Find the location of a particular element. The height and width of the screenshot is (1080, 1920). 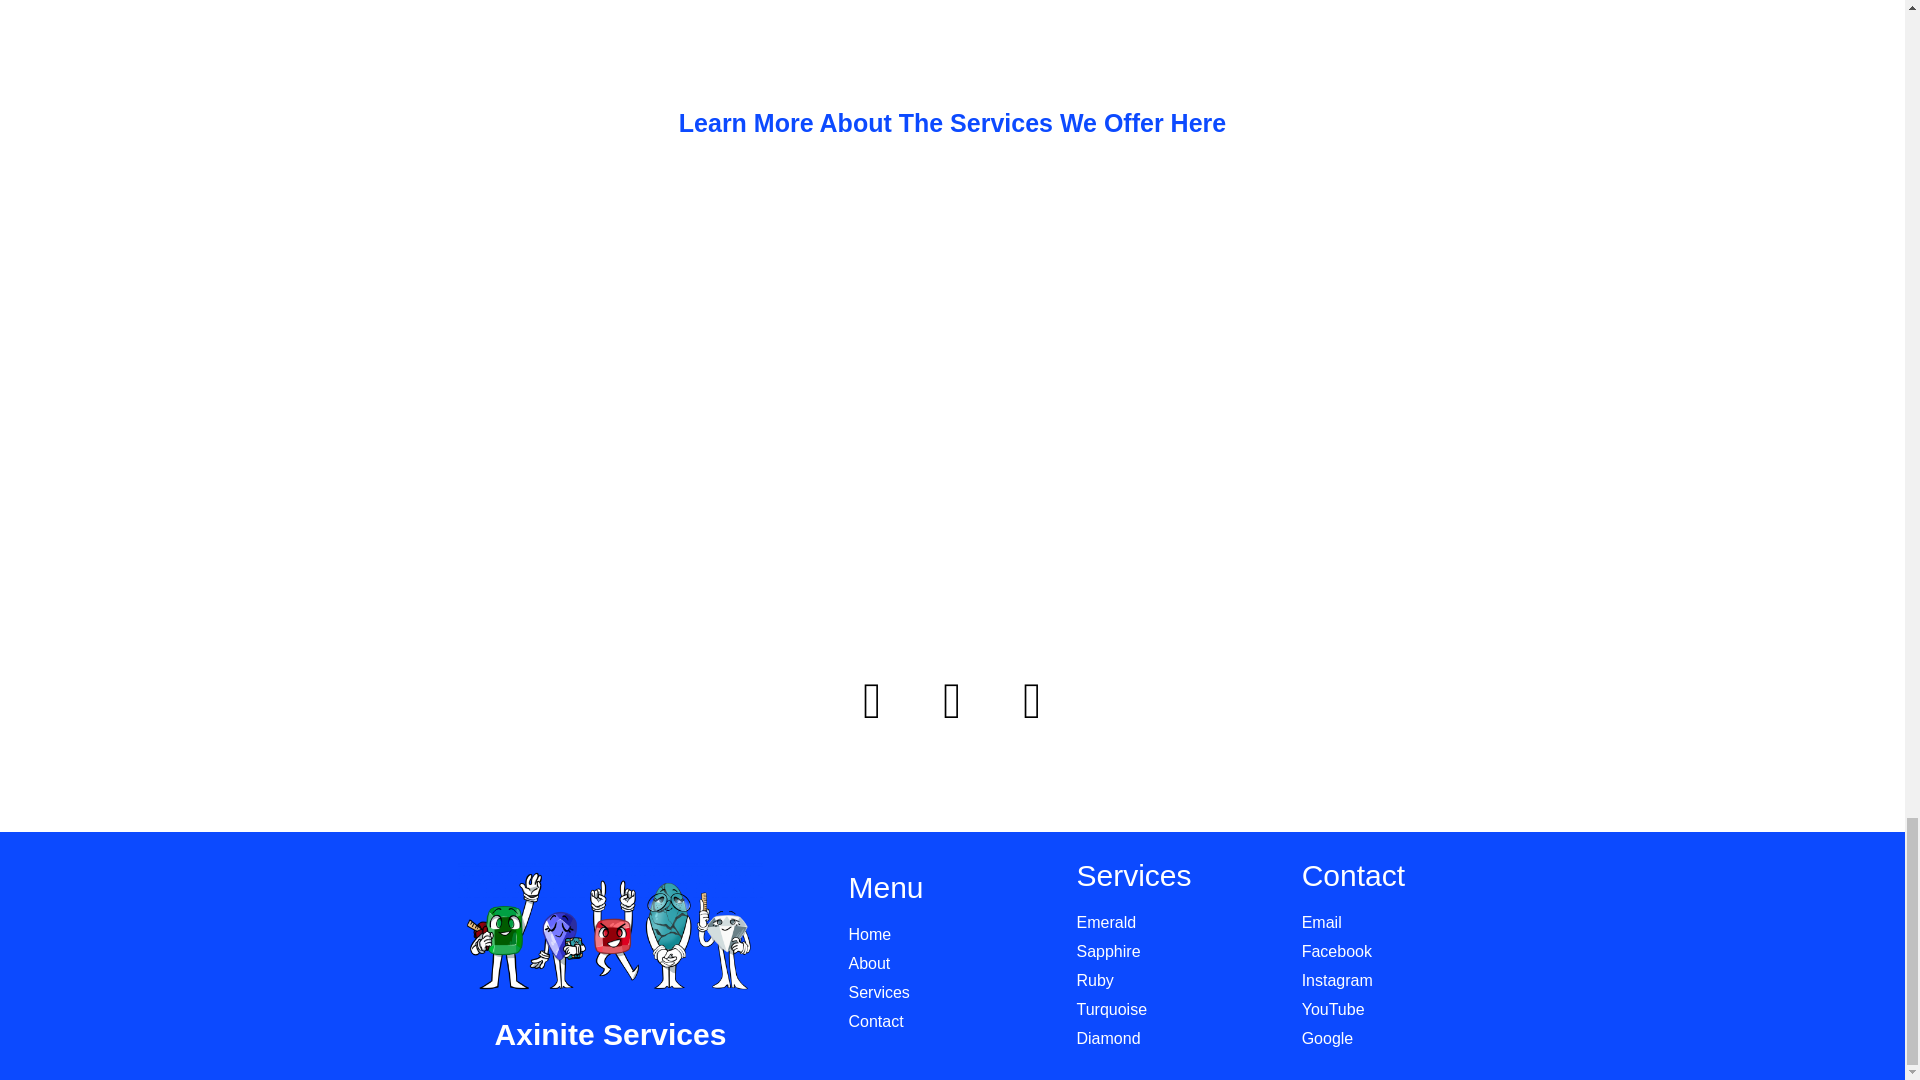

Sapphire is located at coordinates (1178, 952).